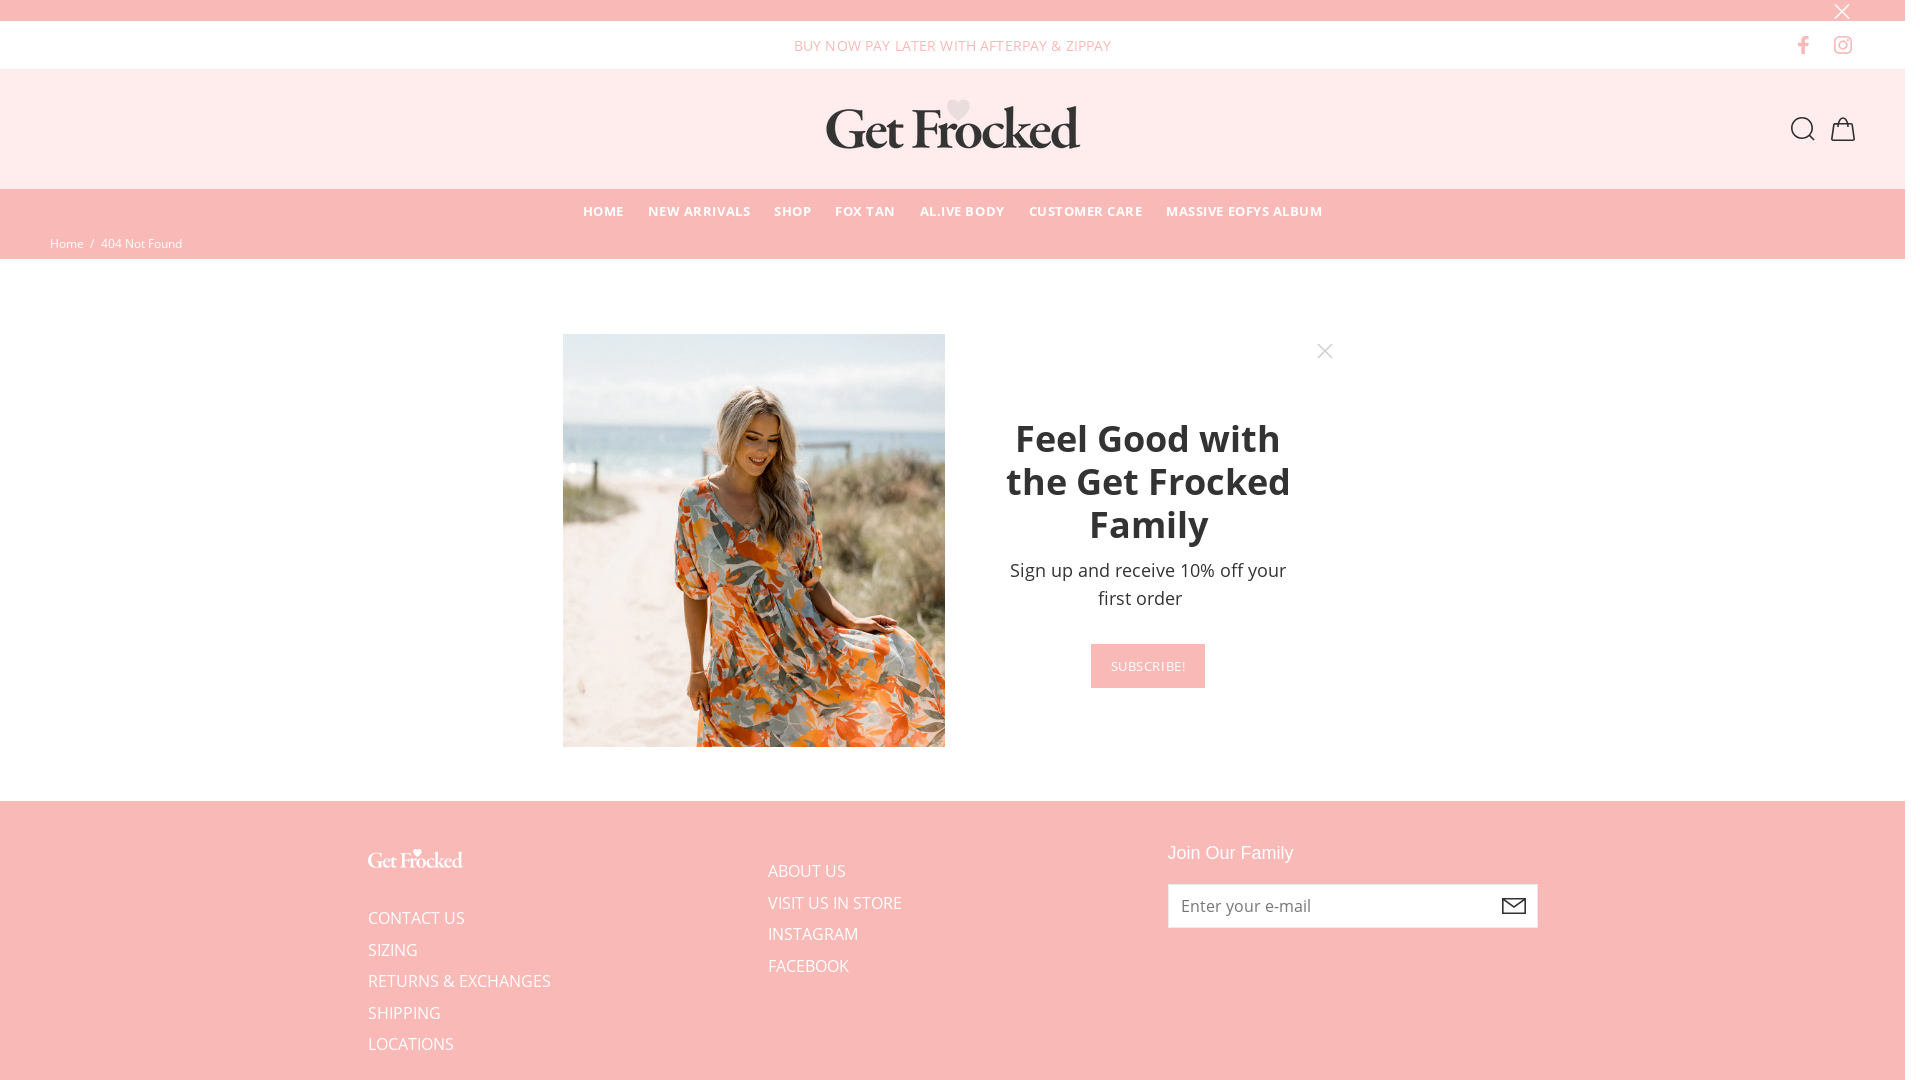 This screenshot has width=1920, height=1080. What do you see at coordinates (416, 922) in the screenshot?
I see `CONTACT US` at bounding box center [416, 922].